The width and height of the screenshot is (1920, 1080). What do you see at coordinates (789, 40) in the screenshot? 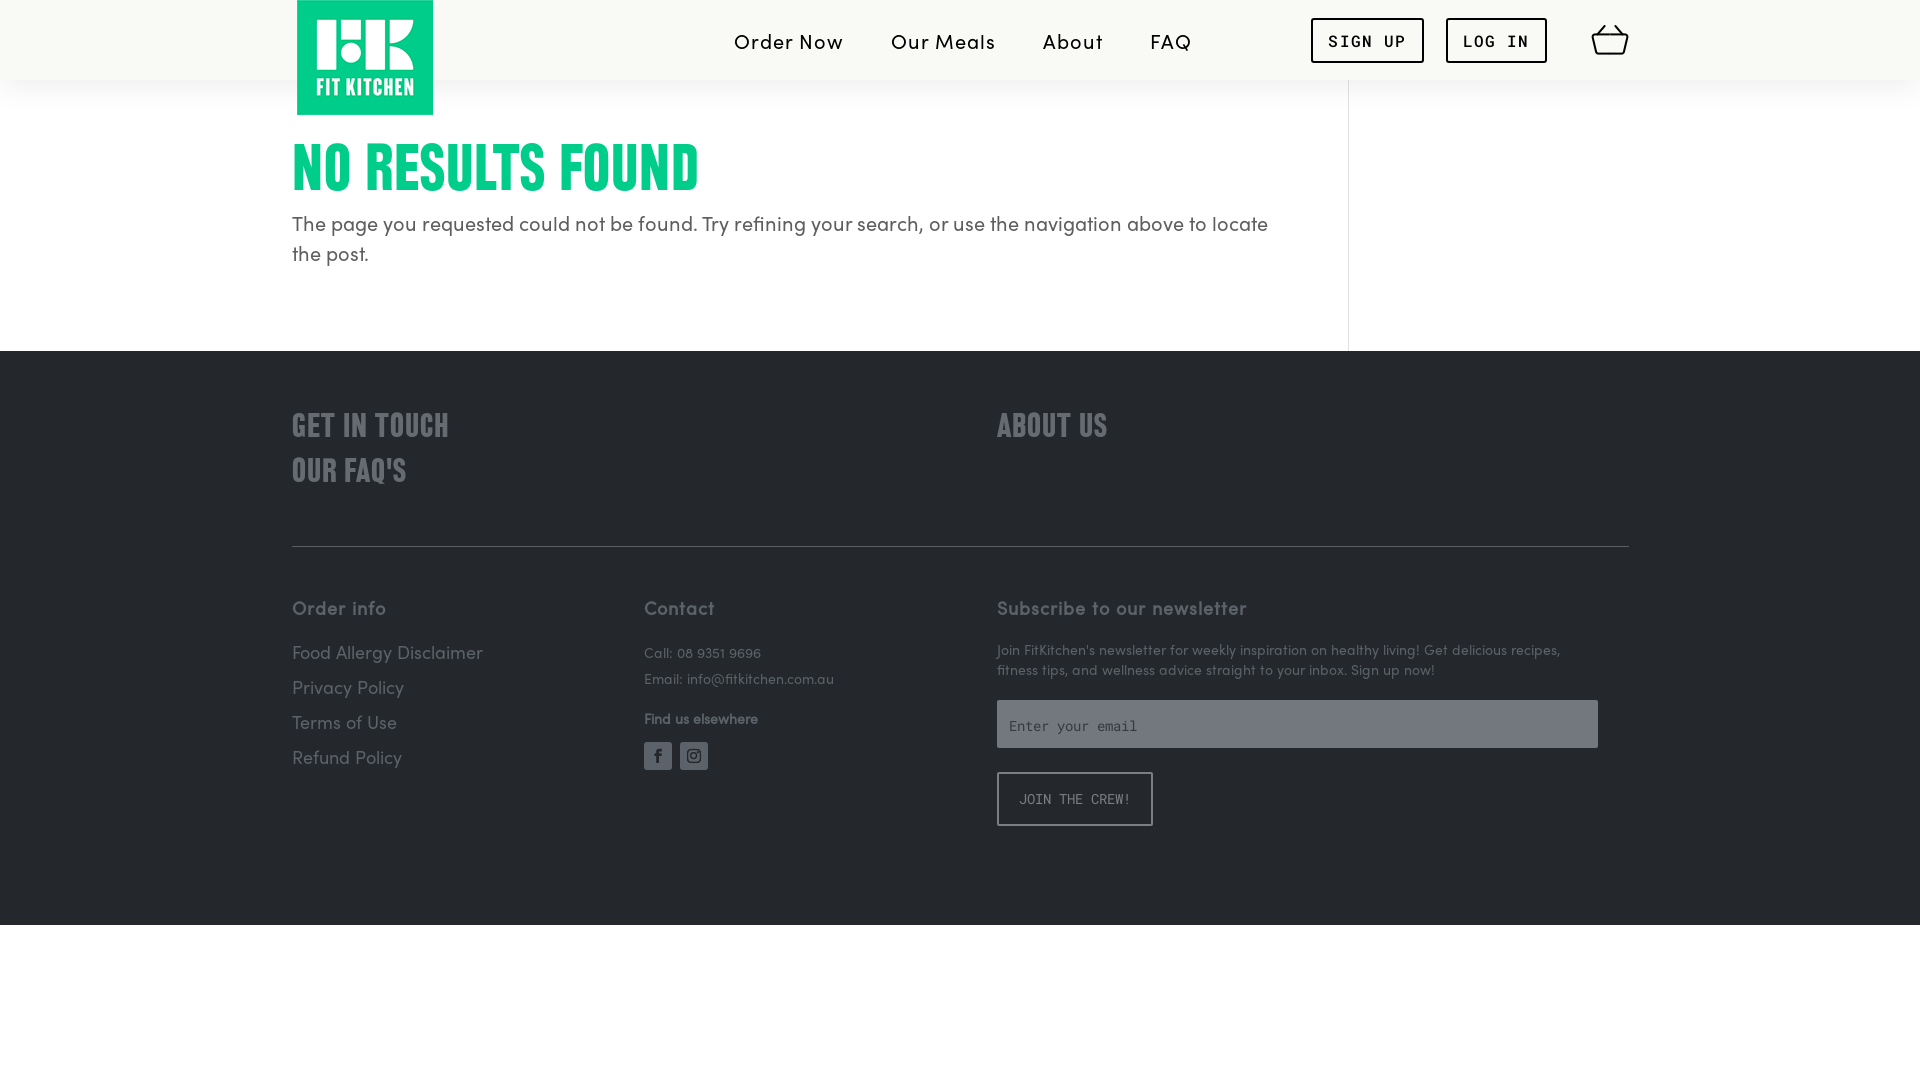
I see `Order Now` at bounding box center [789, 40].